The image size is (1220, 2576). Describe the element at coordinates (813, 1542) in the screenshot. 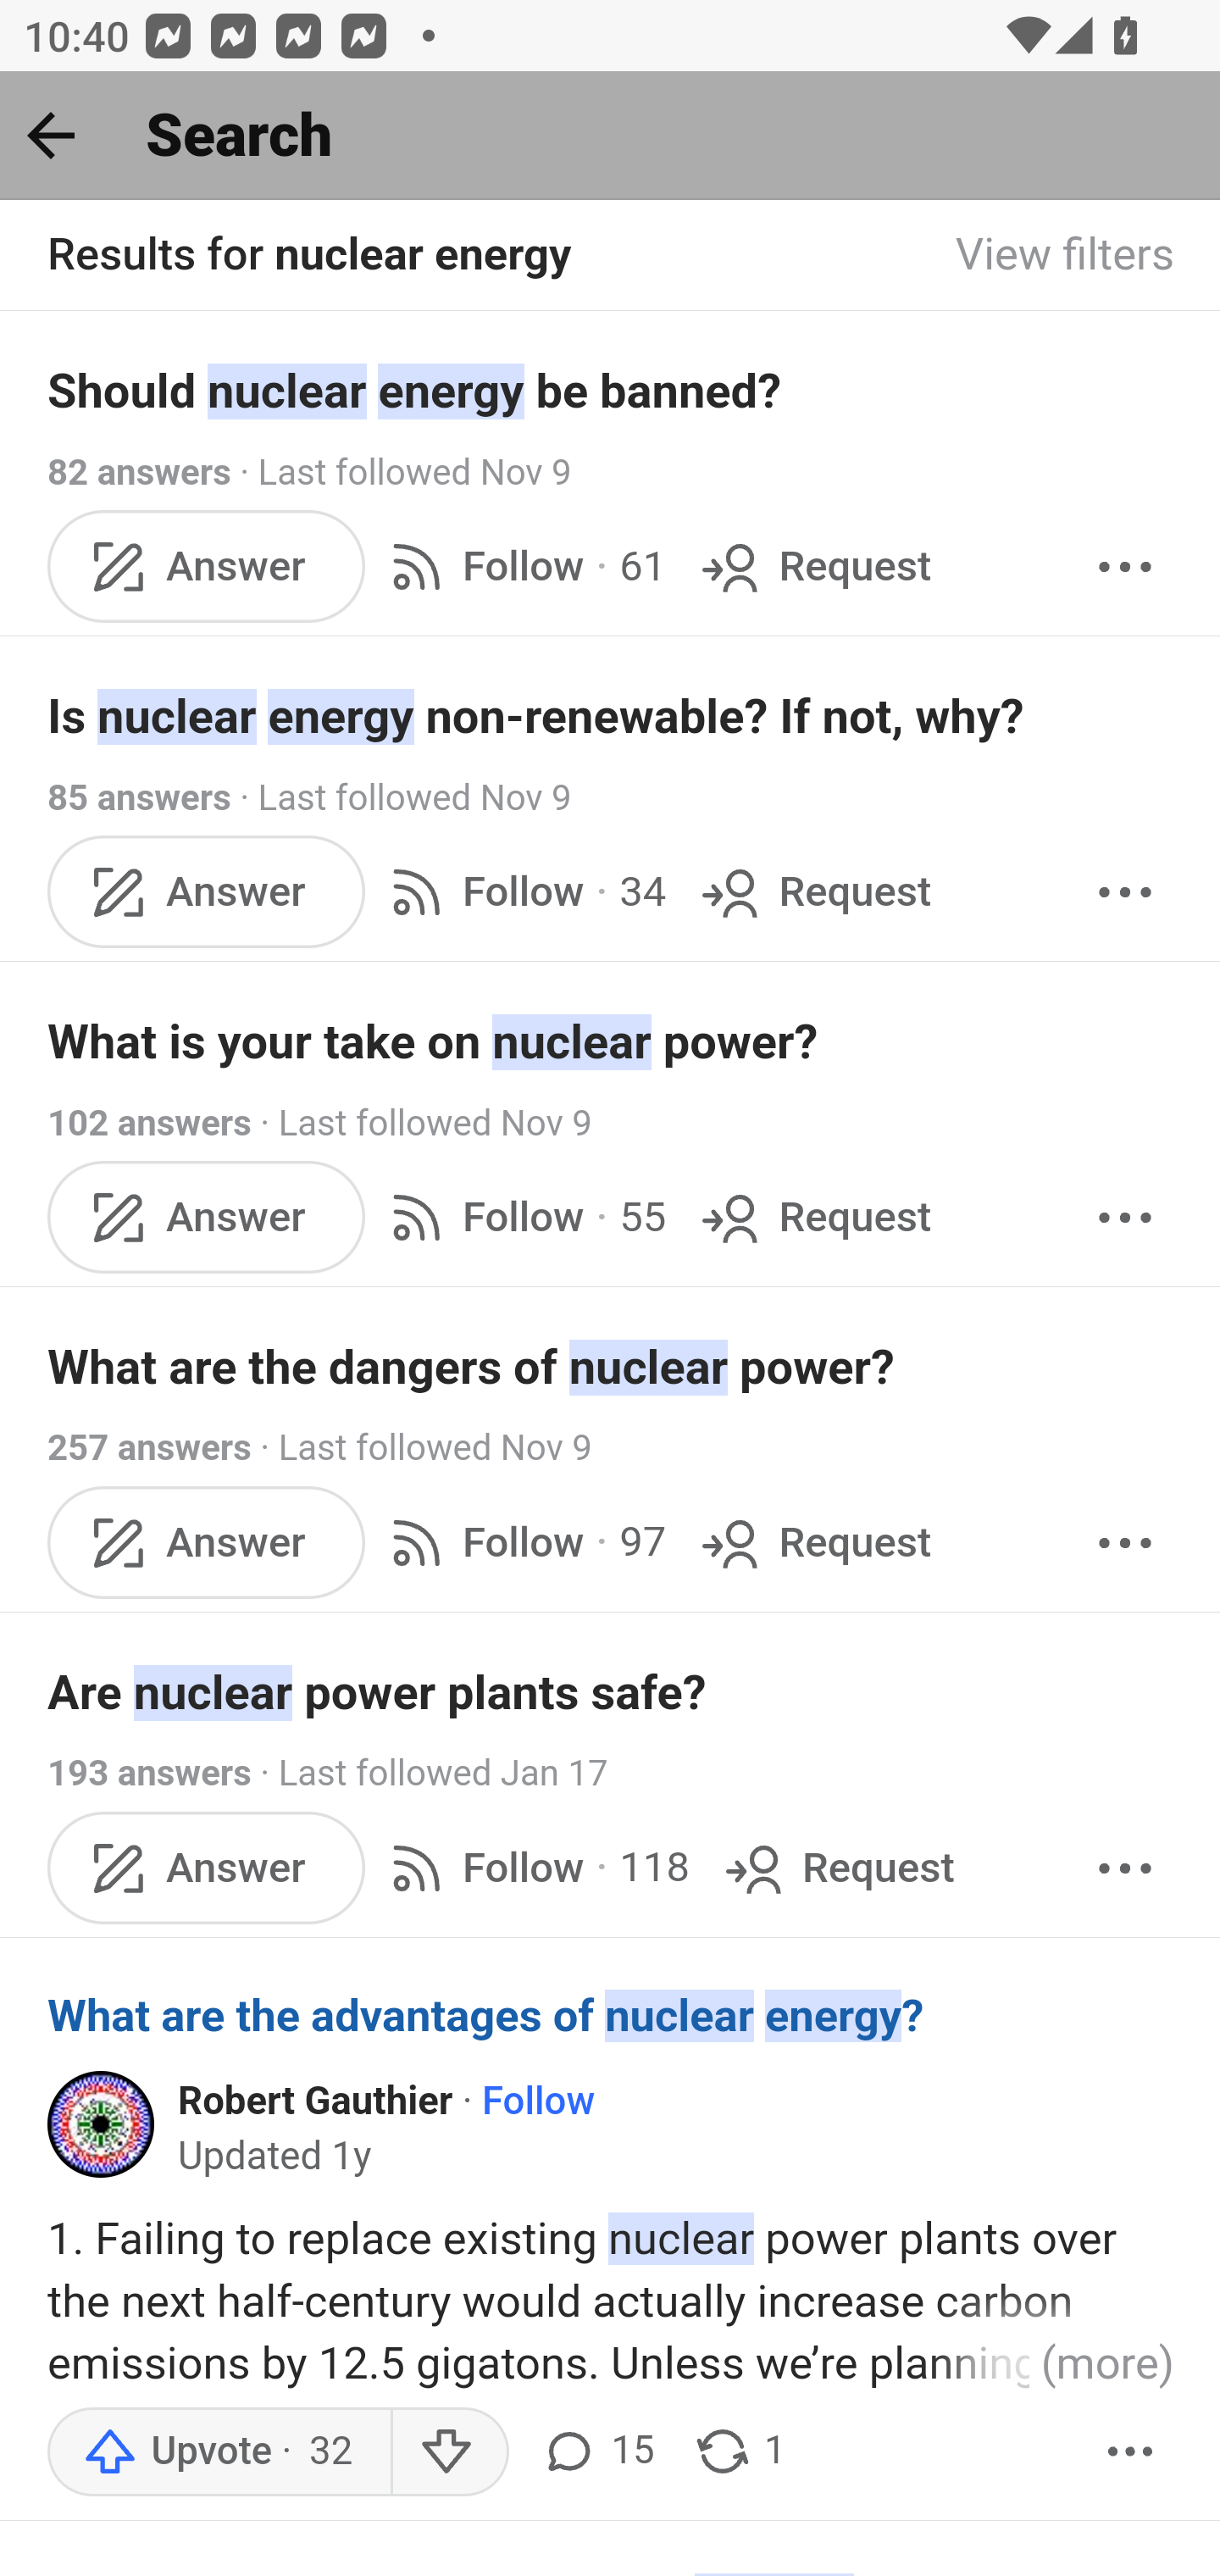

I see `Request` at that location.